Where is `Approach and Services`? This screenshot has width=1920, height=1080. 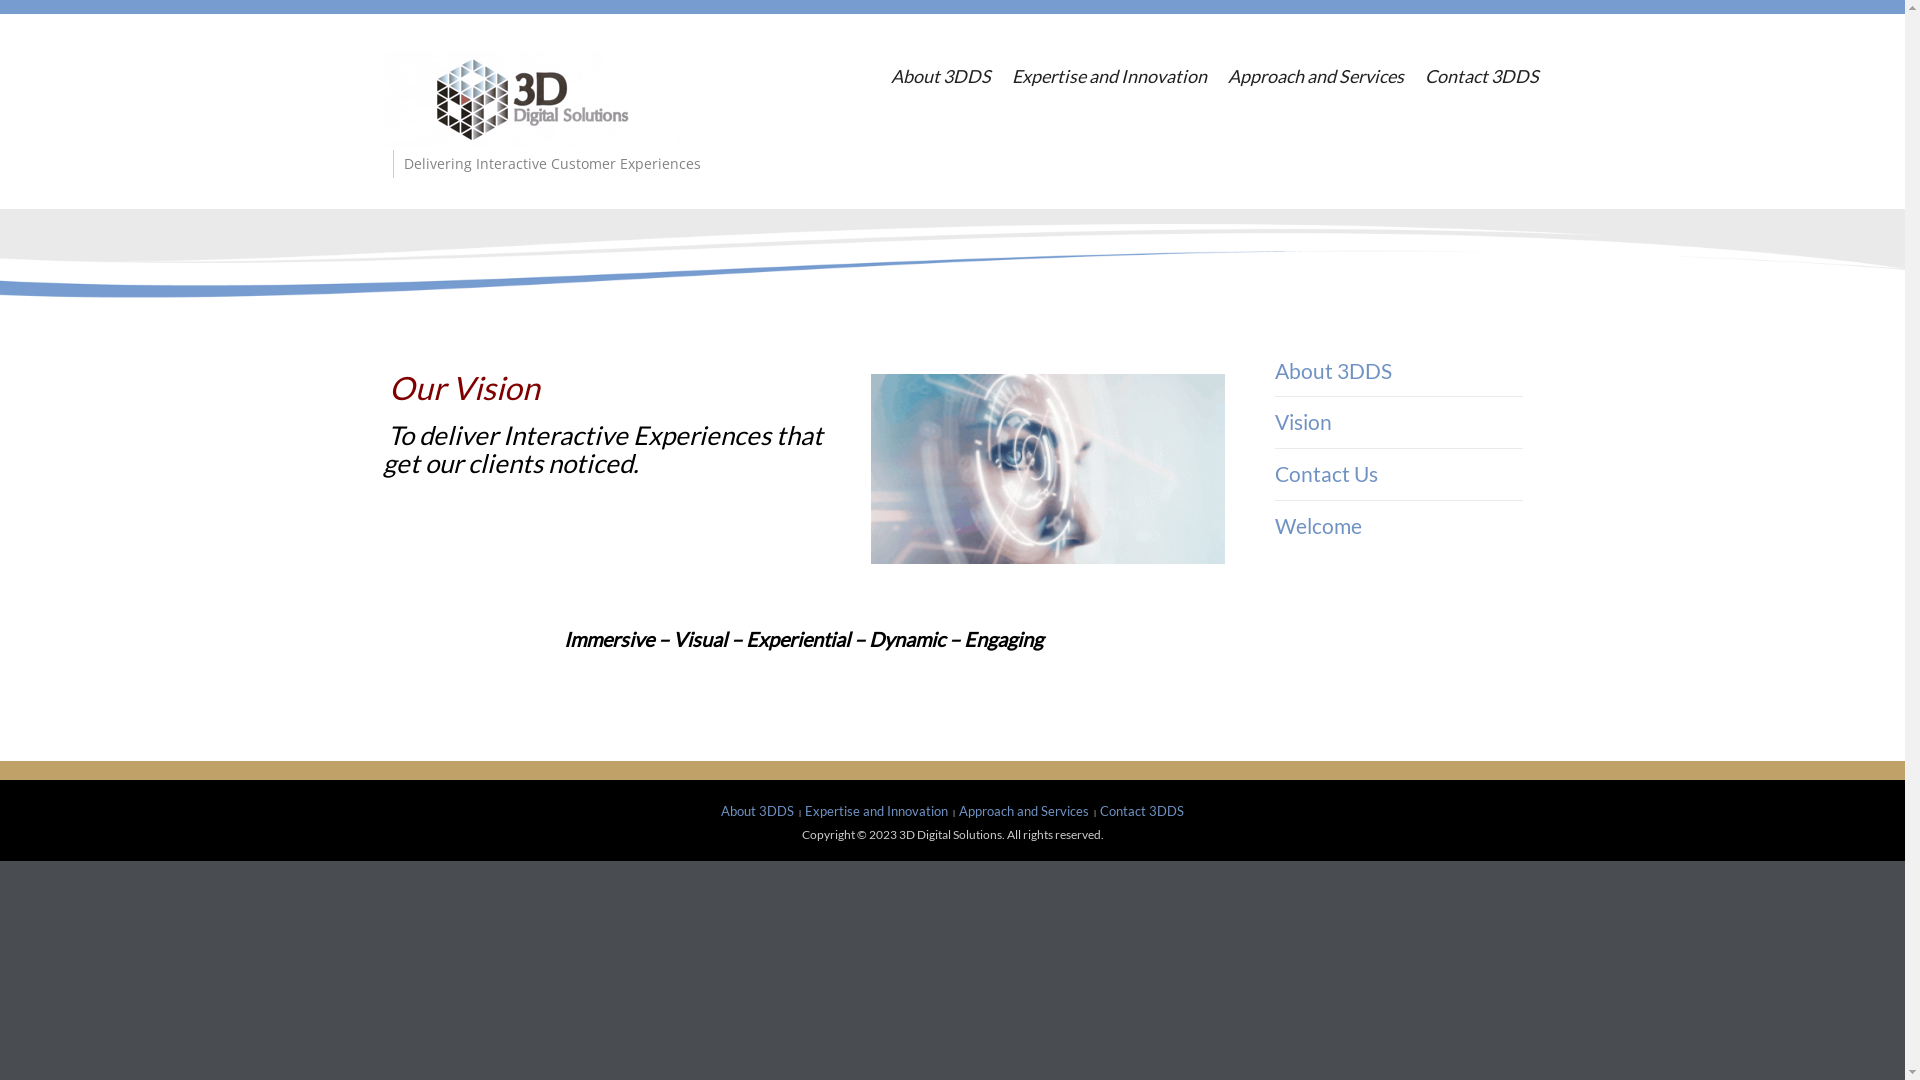
Approach and Services is located at coordinates (1024, 811).